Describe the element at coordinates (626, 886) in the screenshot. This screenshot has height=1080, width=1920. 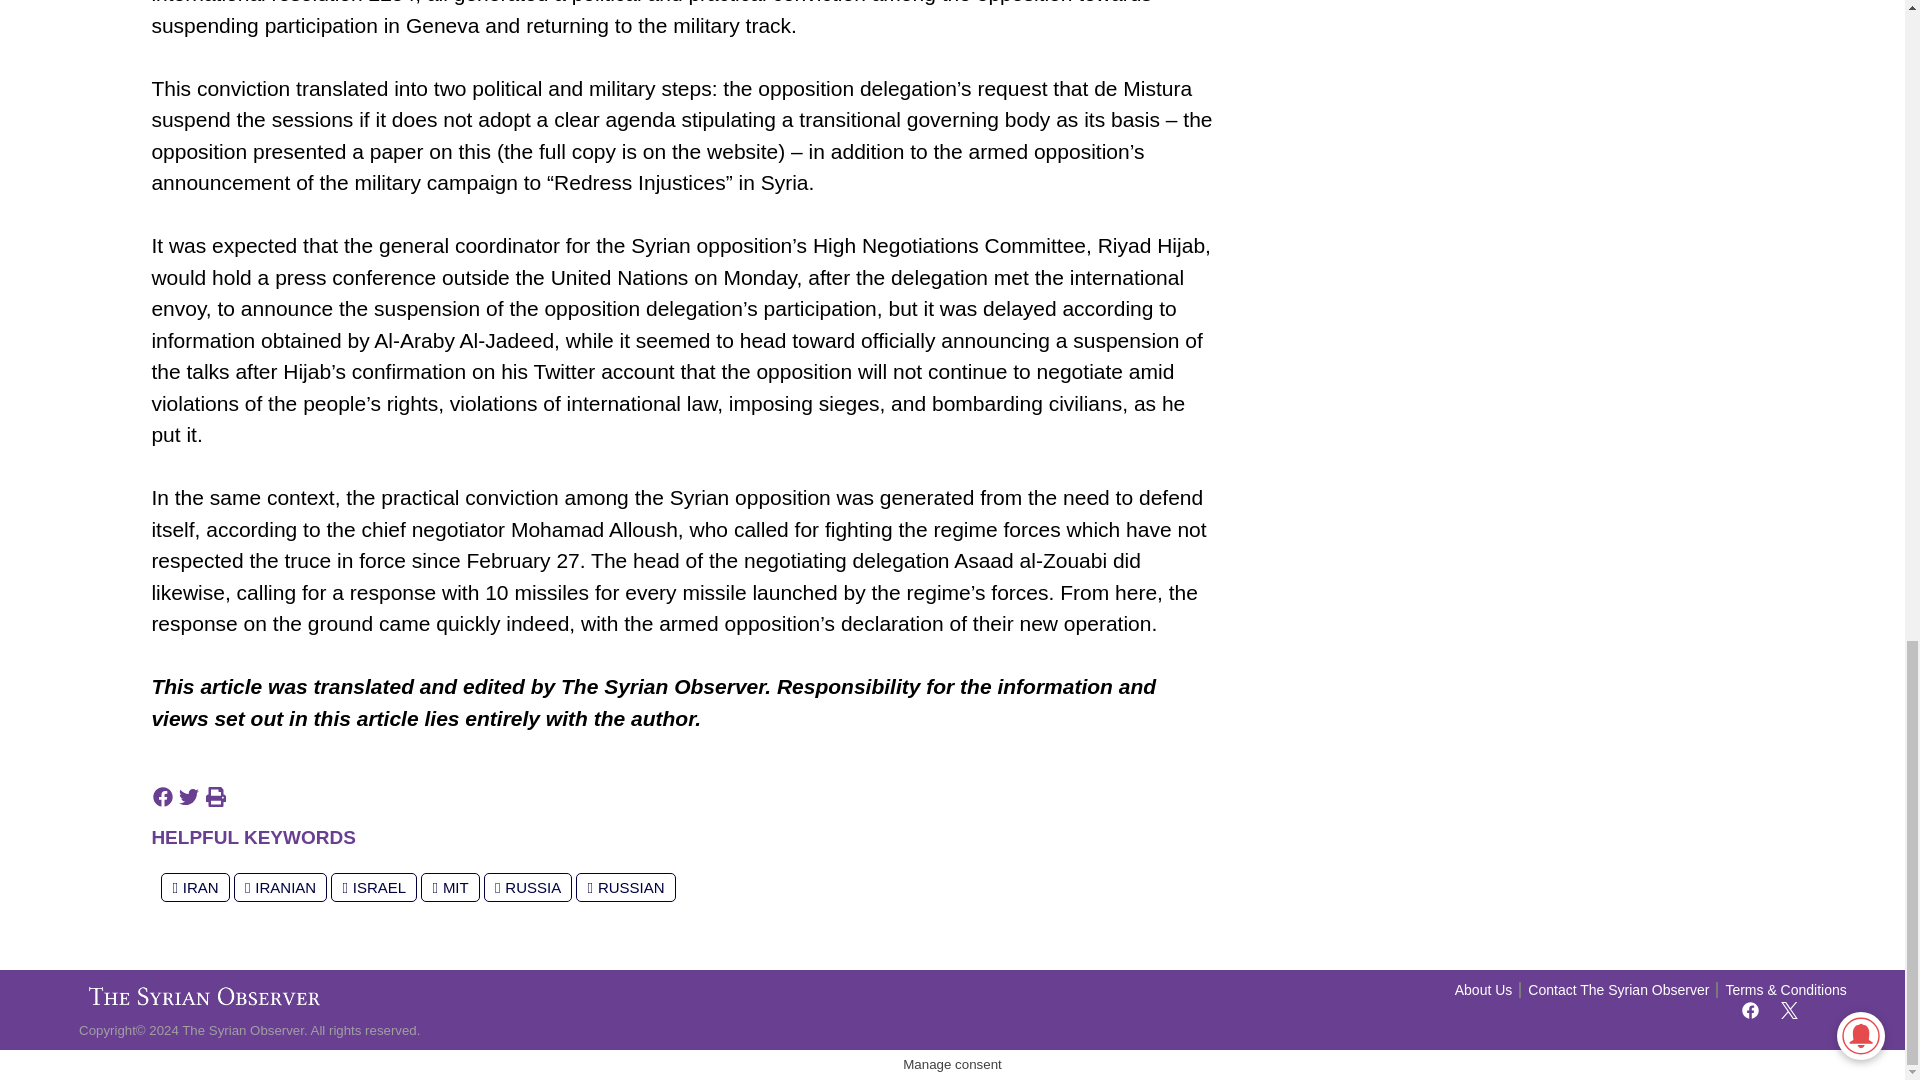
I see `RUSSIAN` at that location.